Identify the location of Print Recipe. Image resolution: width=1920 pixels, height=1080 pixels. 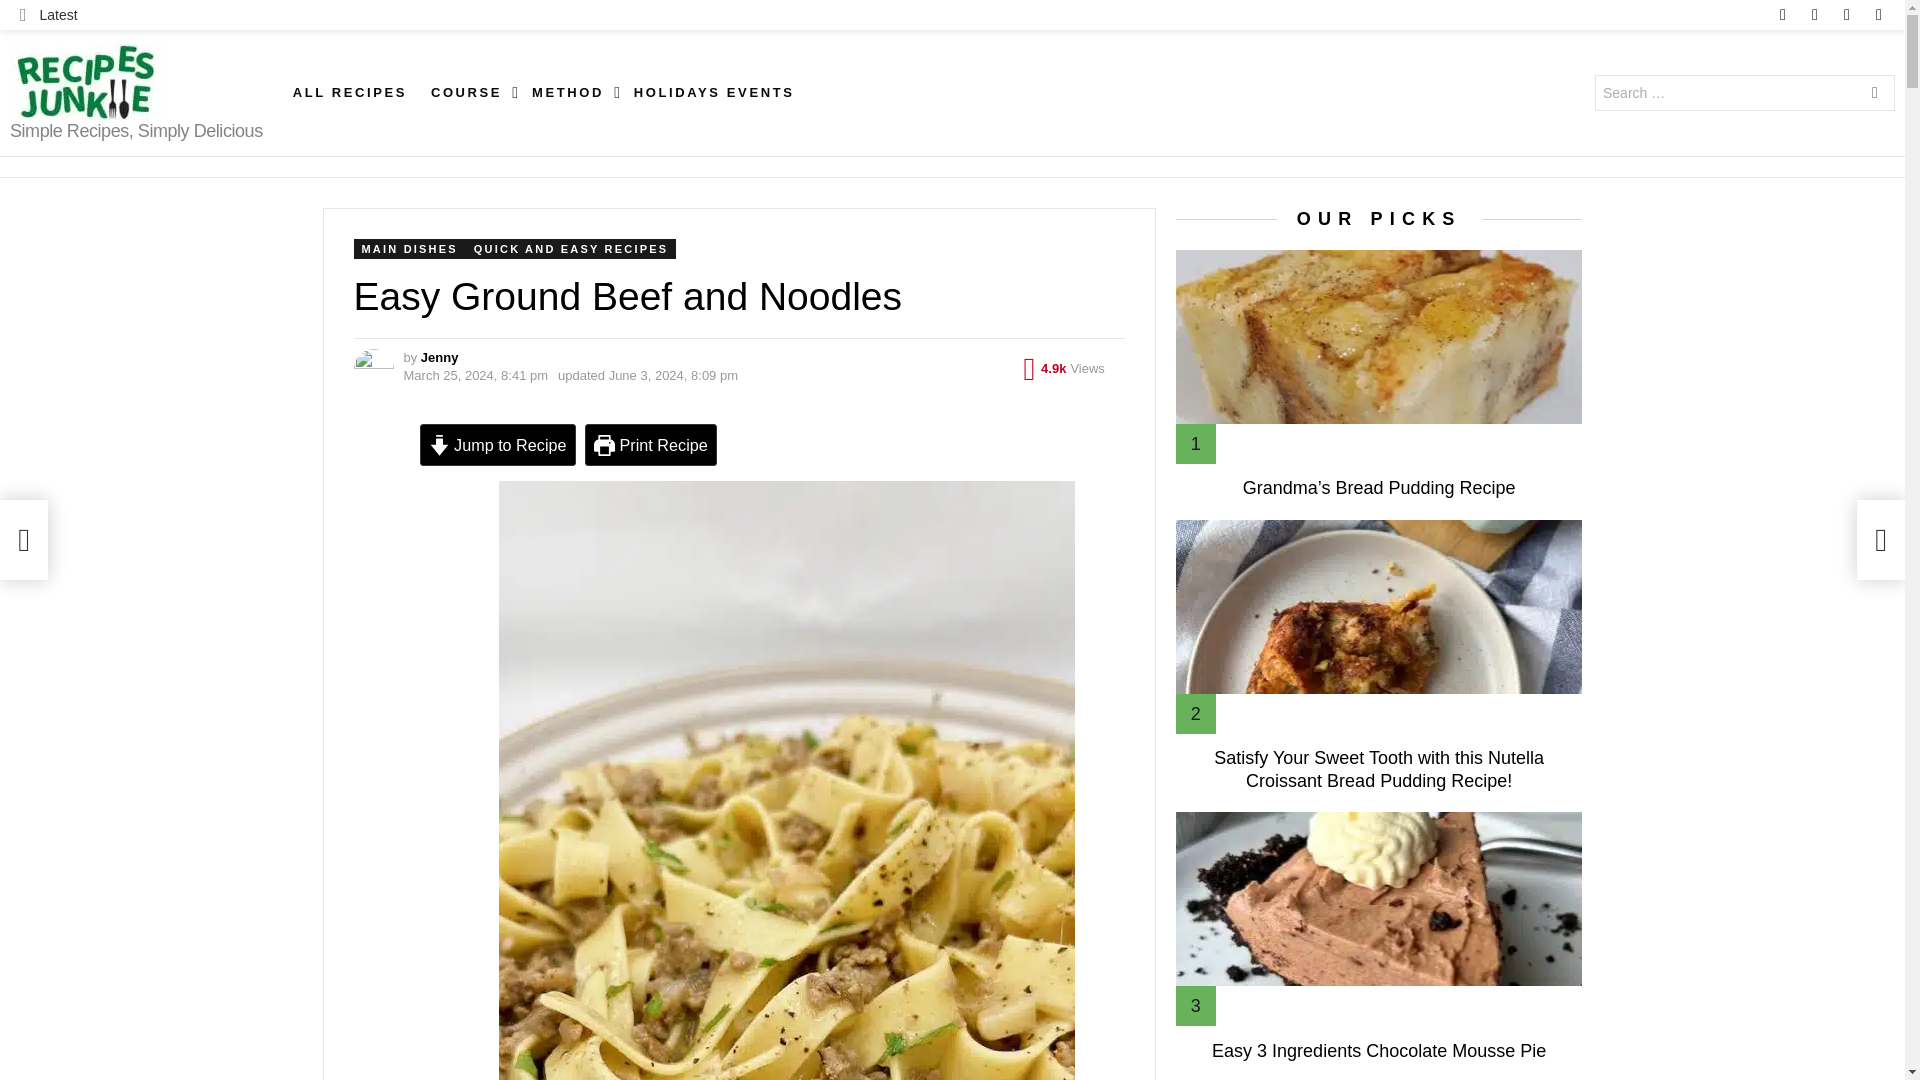
(650, 444).